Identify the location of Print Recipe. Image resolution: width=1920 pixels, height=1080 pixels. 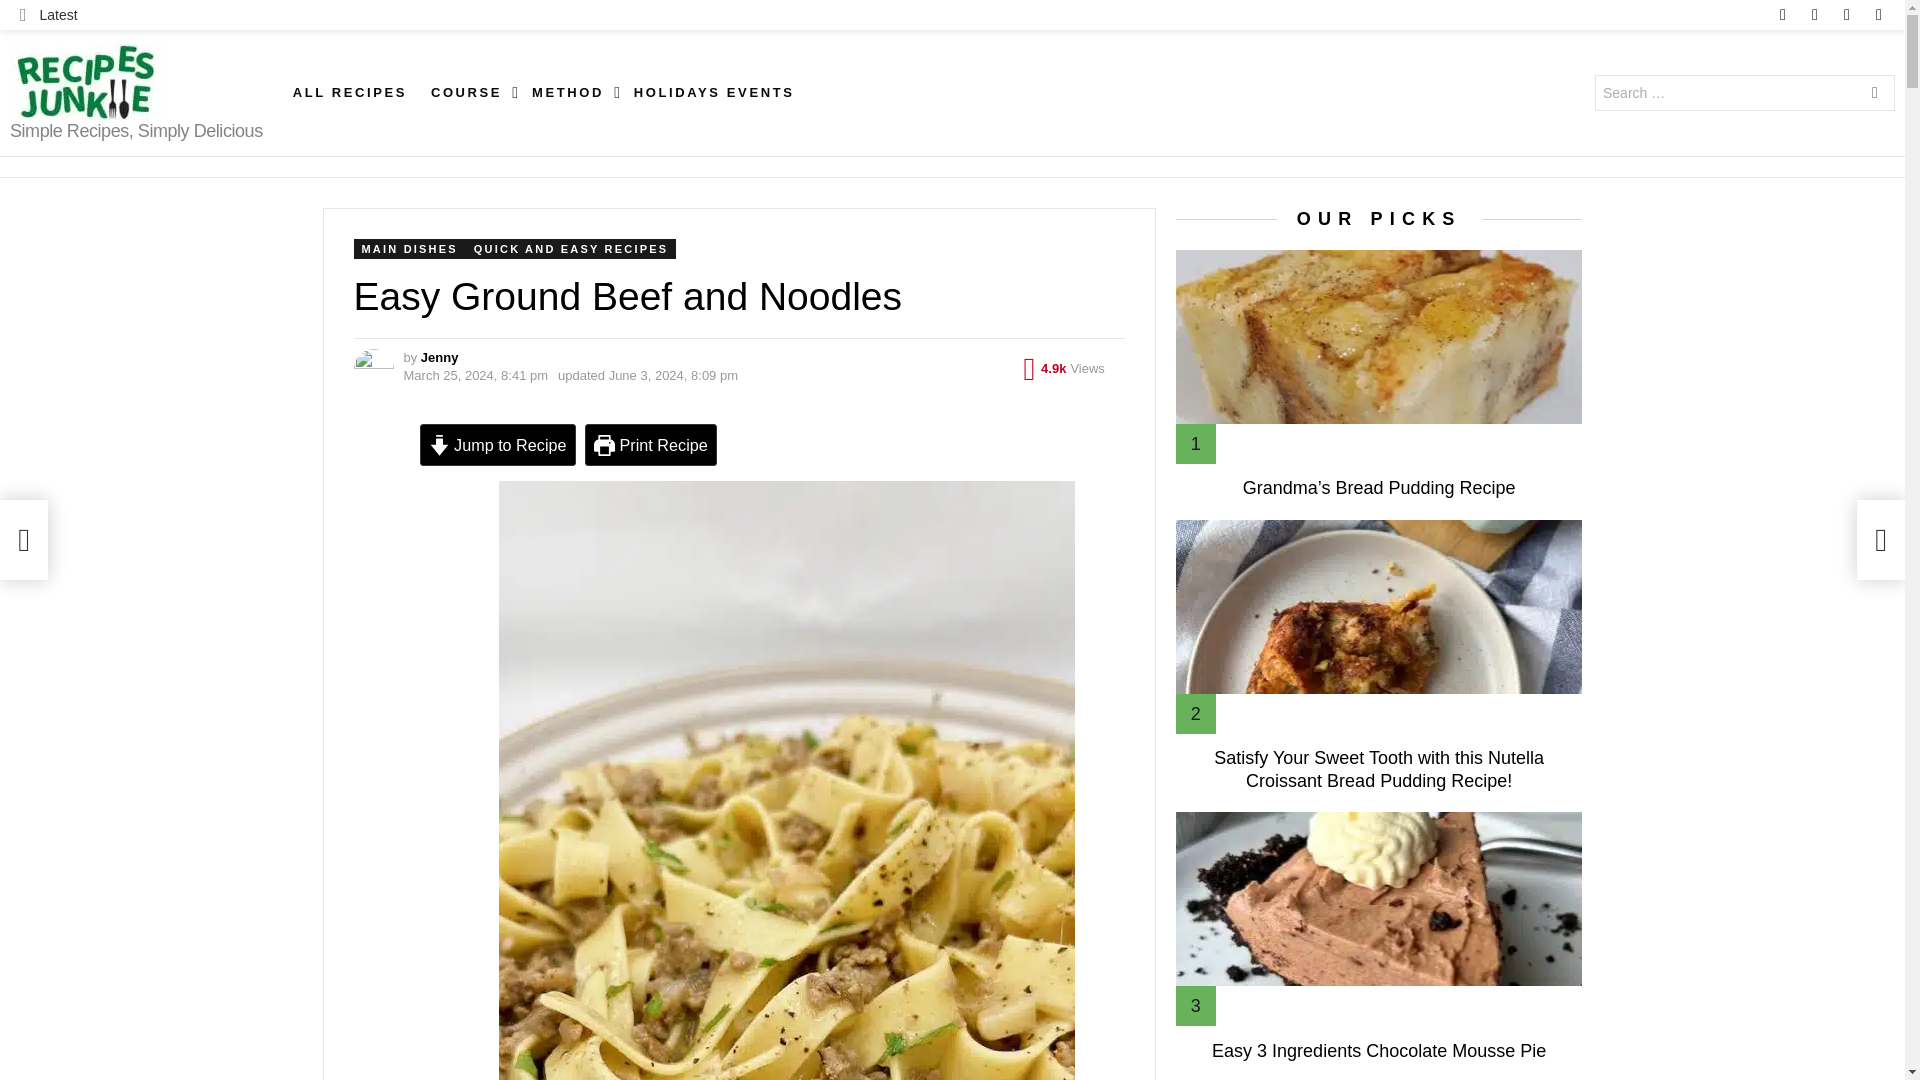
(650, 444).